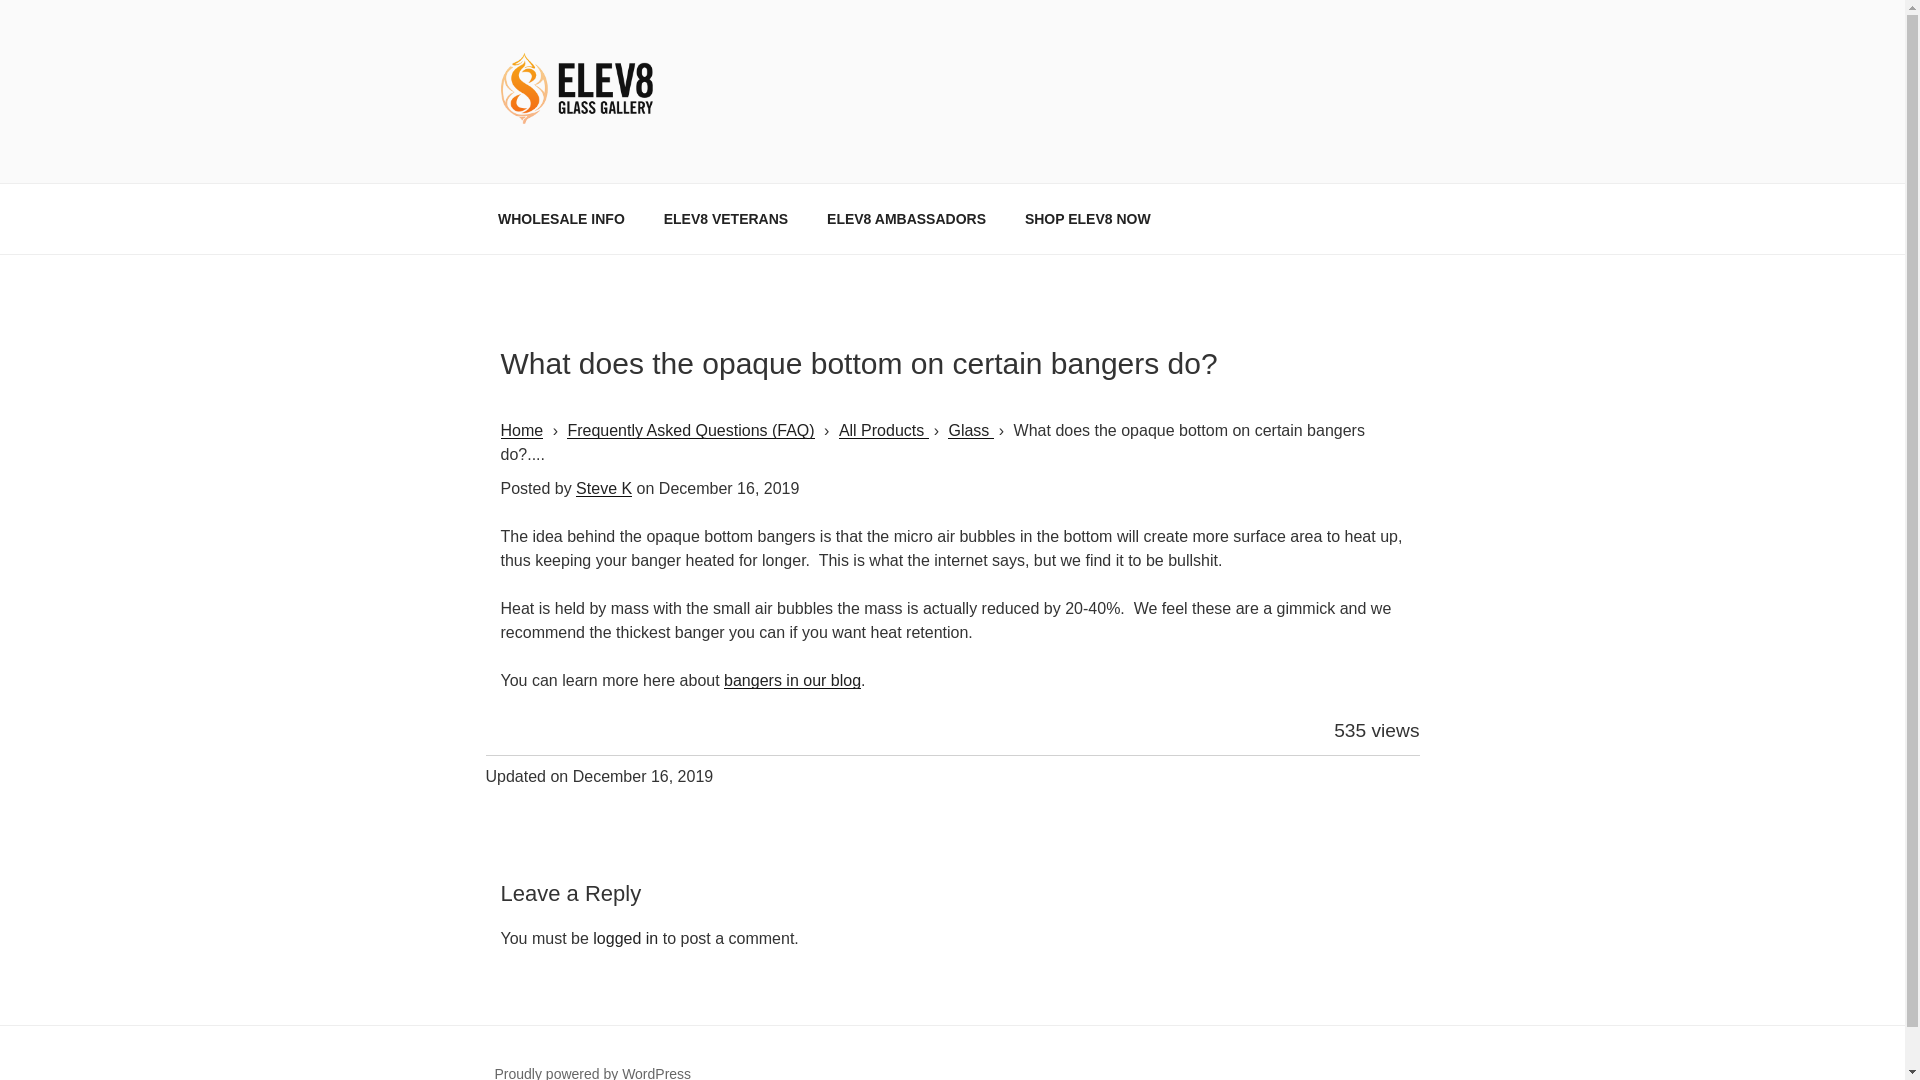 This screenshot has width=1920, height=1080. Describe the element at coordinates (604, 488) in the screenshot. I see `Steve K` at that location.